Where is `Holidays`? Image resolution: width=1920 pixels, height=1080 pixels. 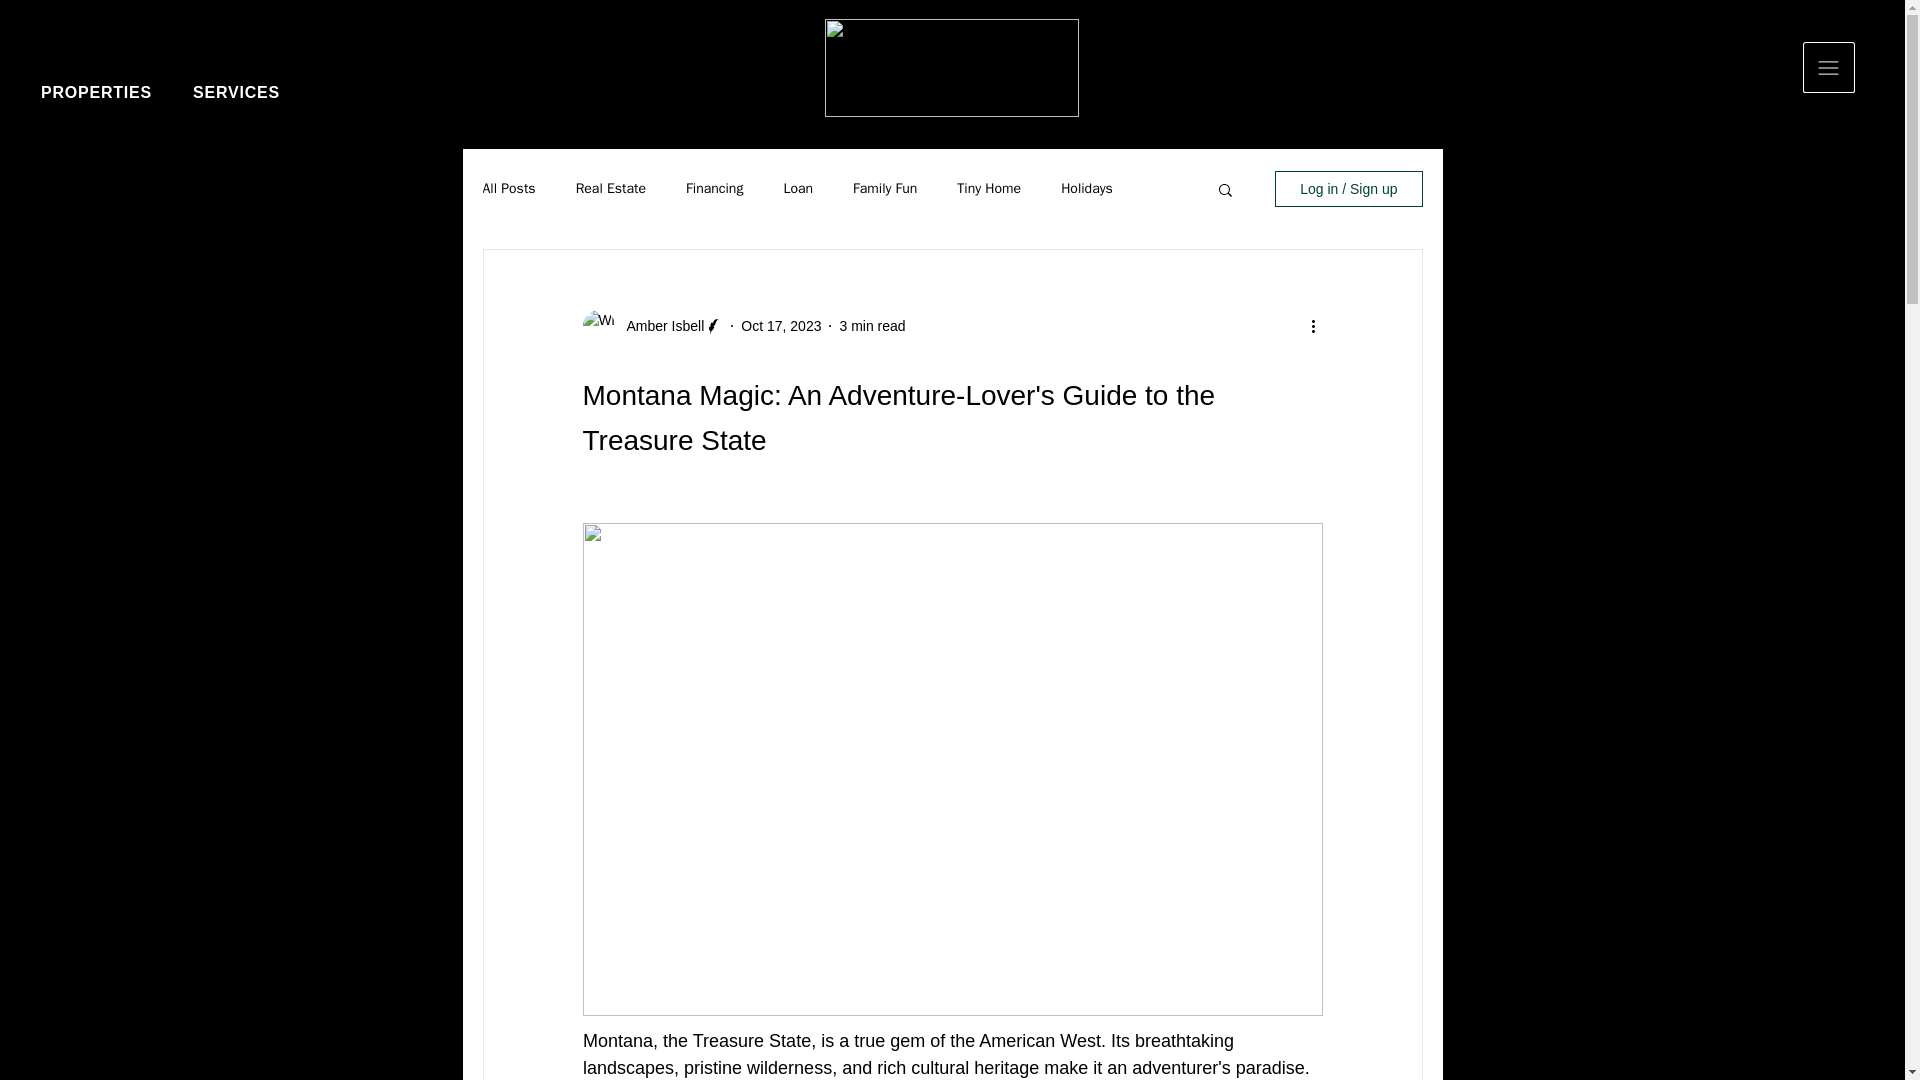 Holidays is located at coordinates (1087, 188).